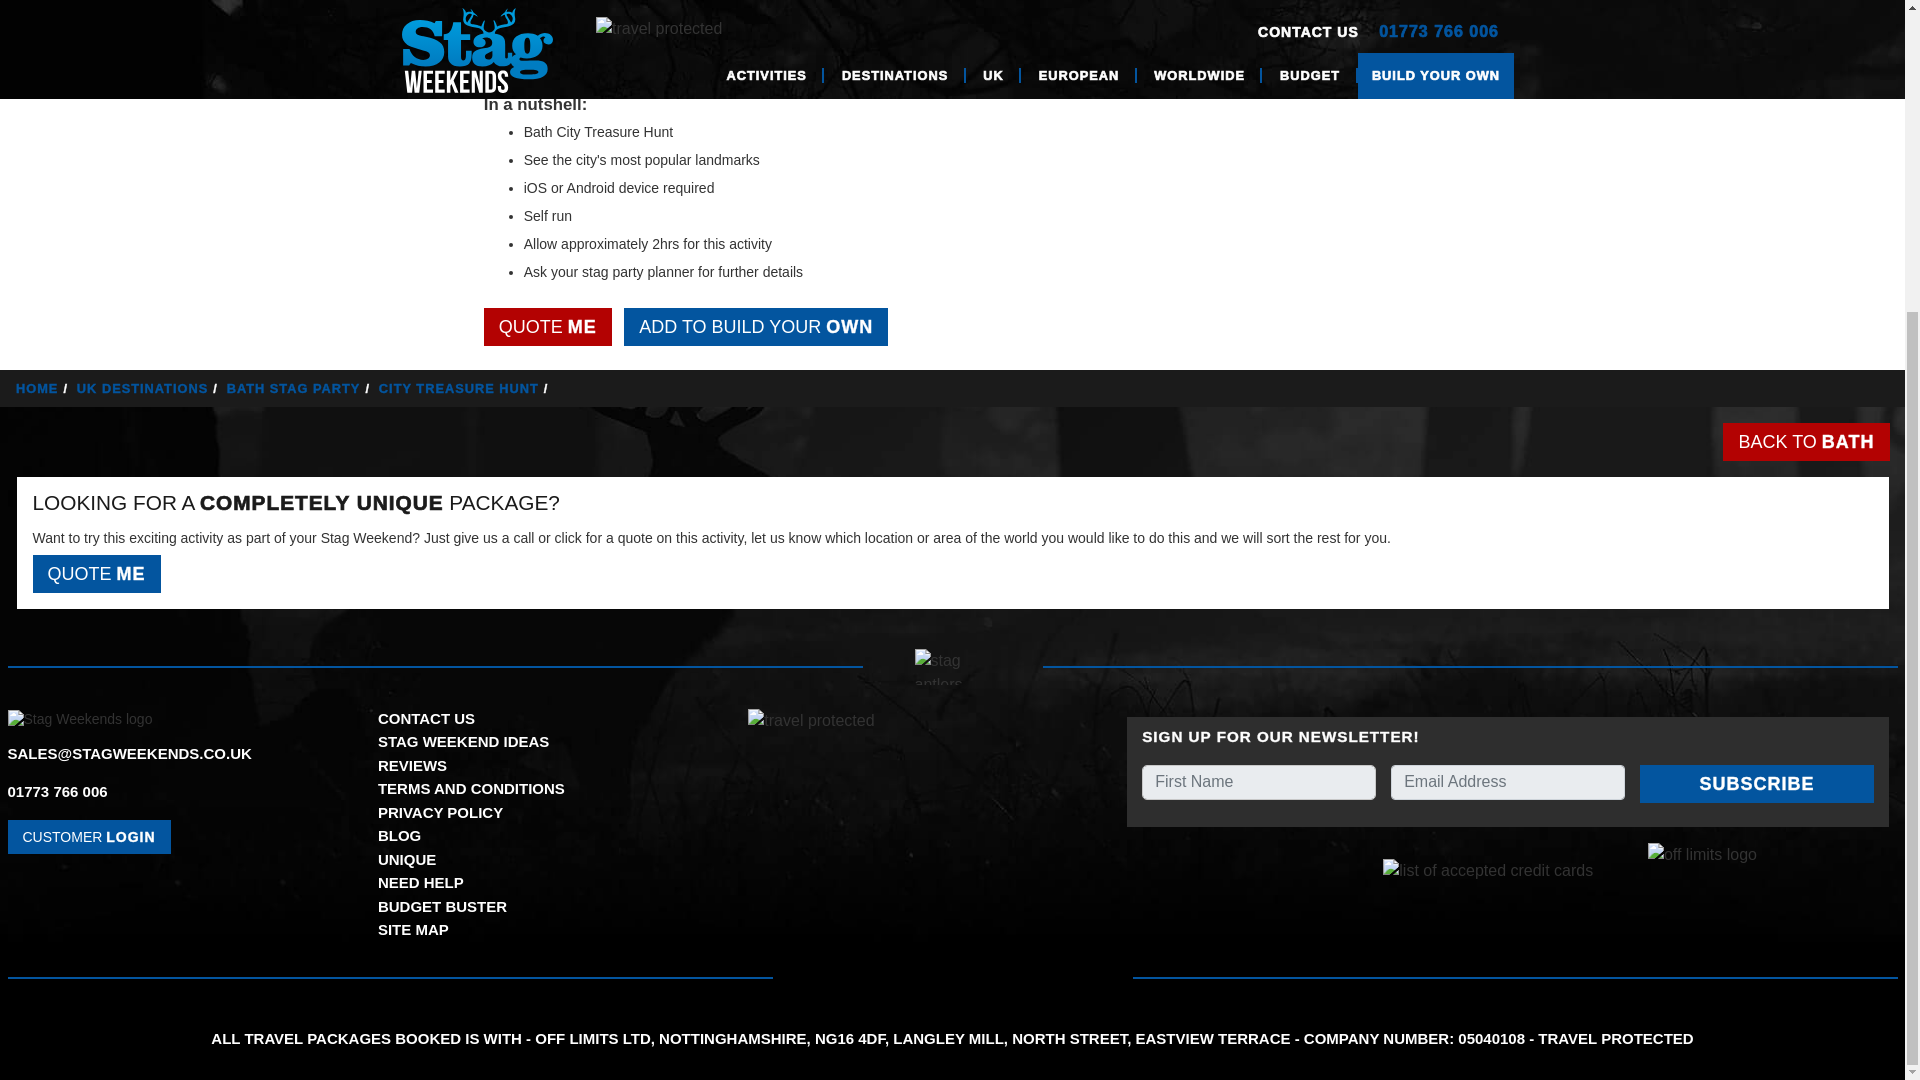  Describe the element at coordinates (442, 906) in the screenshot. I see `BUDGET BUSTER` at that location.